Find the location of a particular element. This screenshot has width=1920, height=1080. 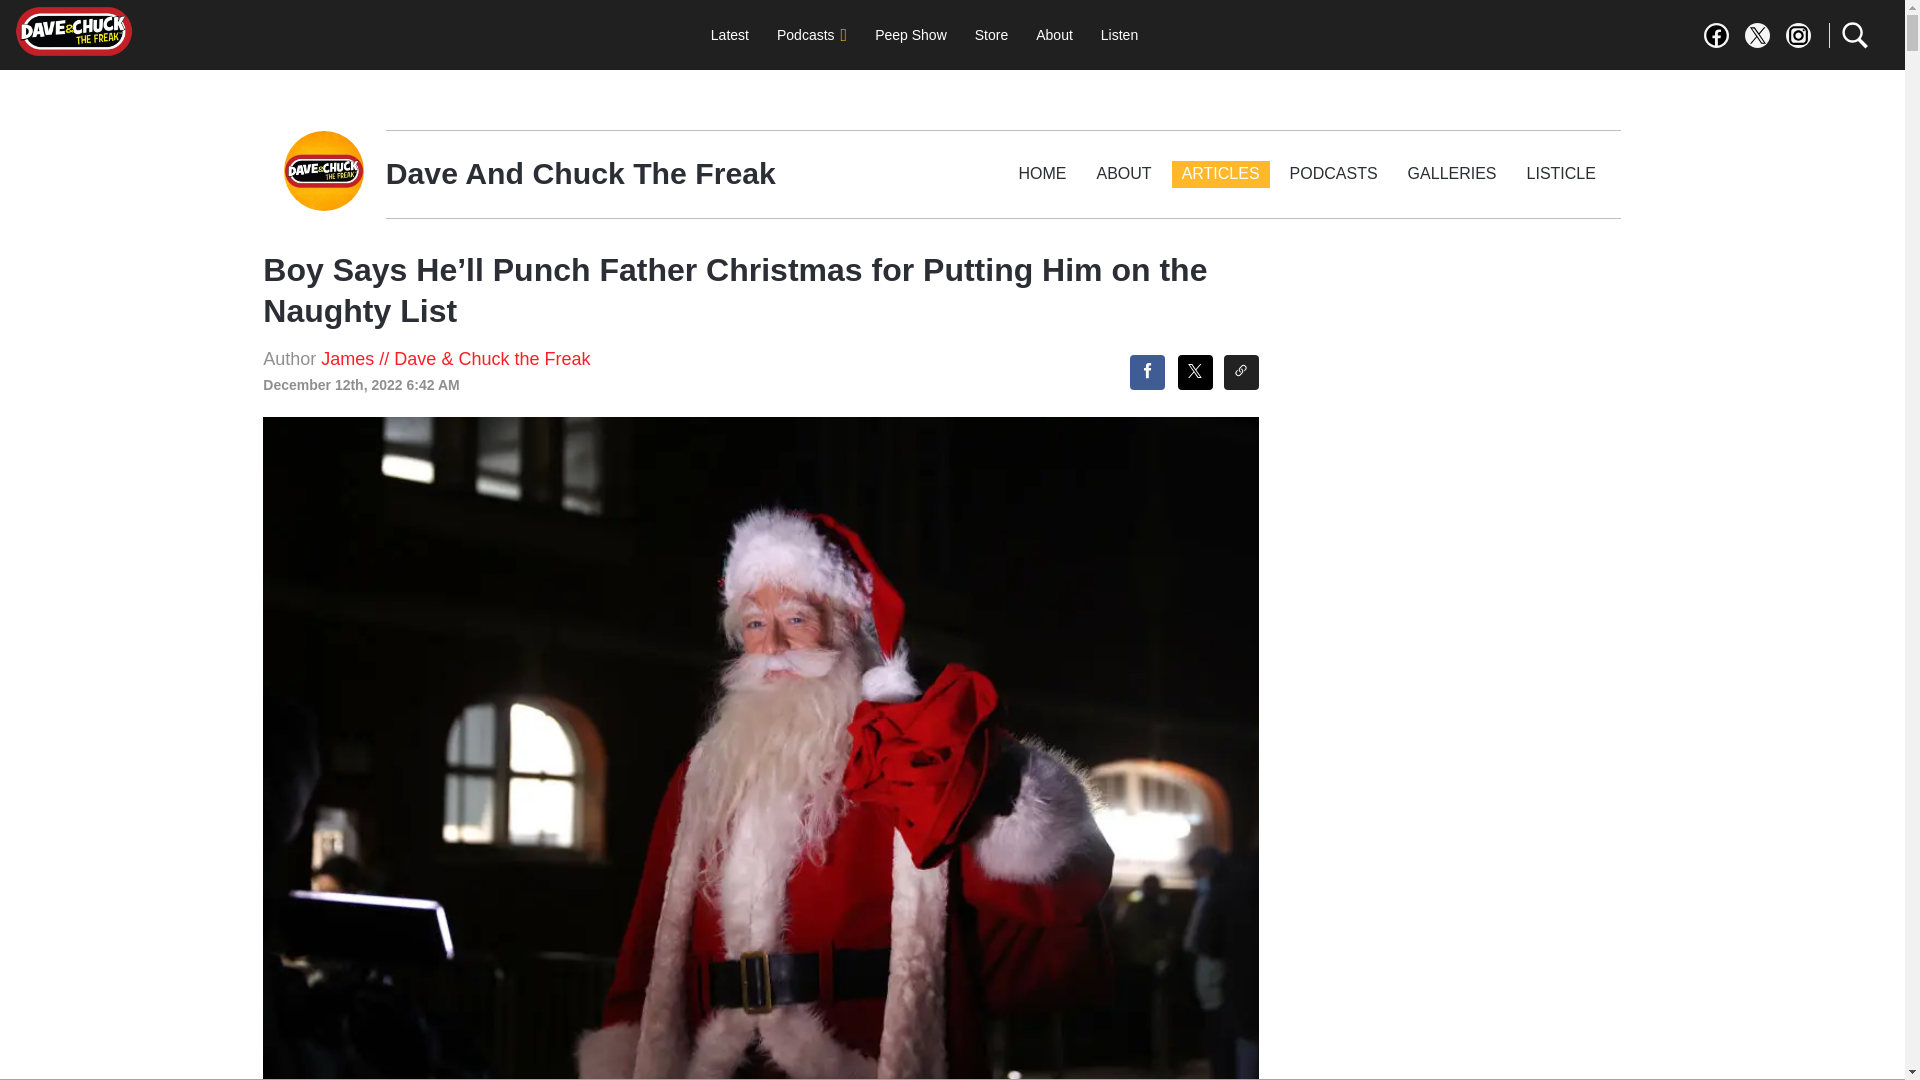

Listen is located at coordinates (1119, 35).